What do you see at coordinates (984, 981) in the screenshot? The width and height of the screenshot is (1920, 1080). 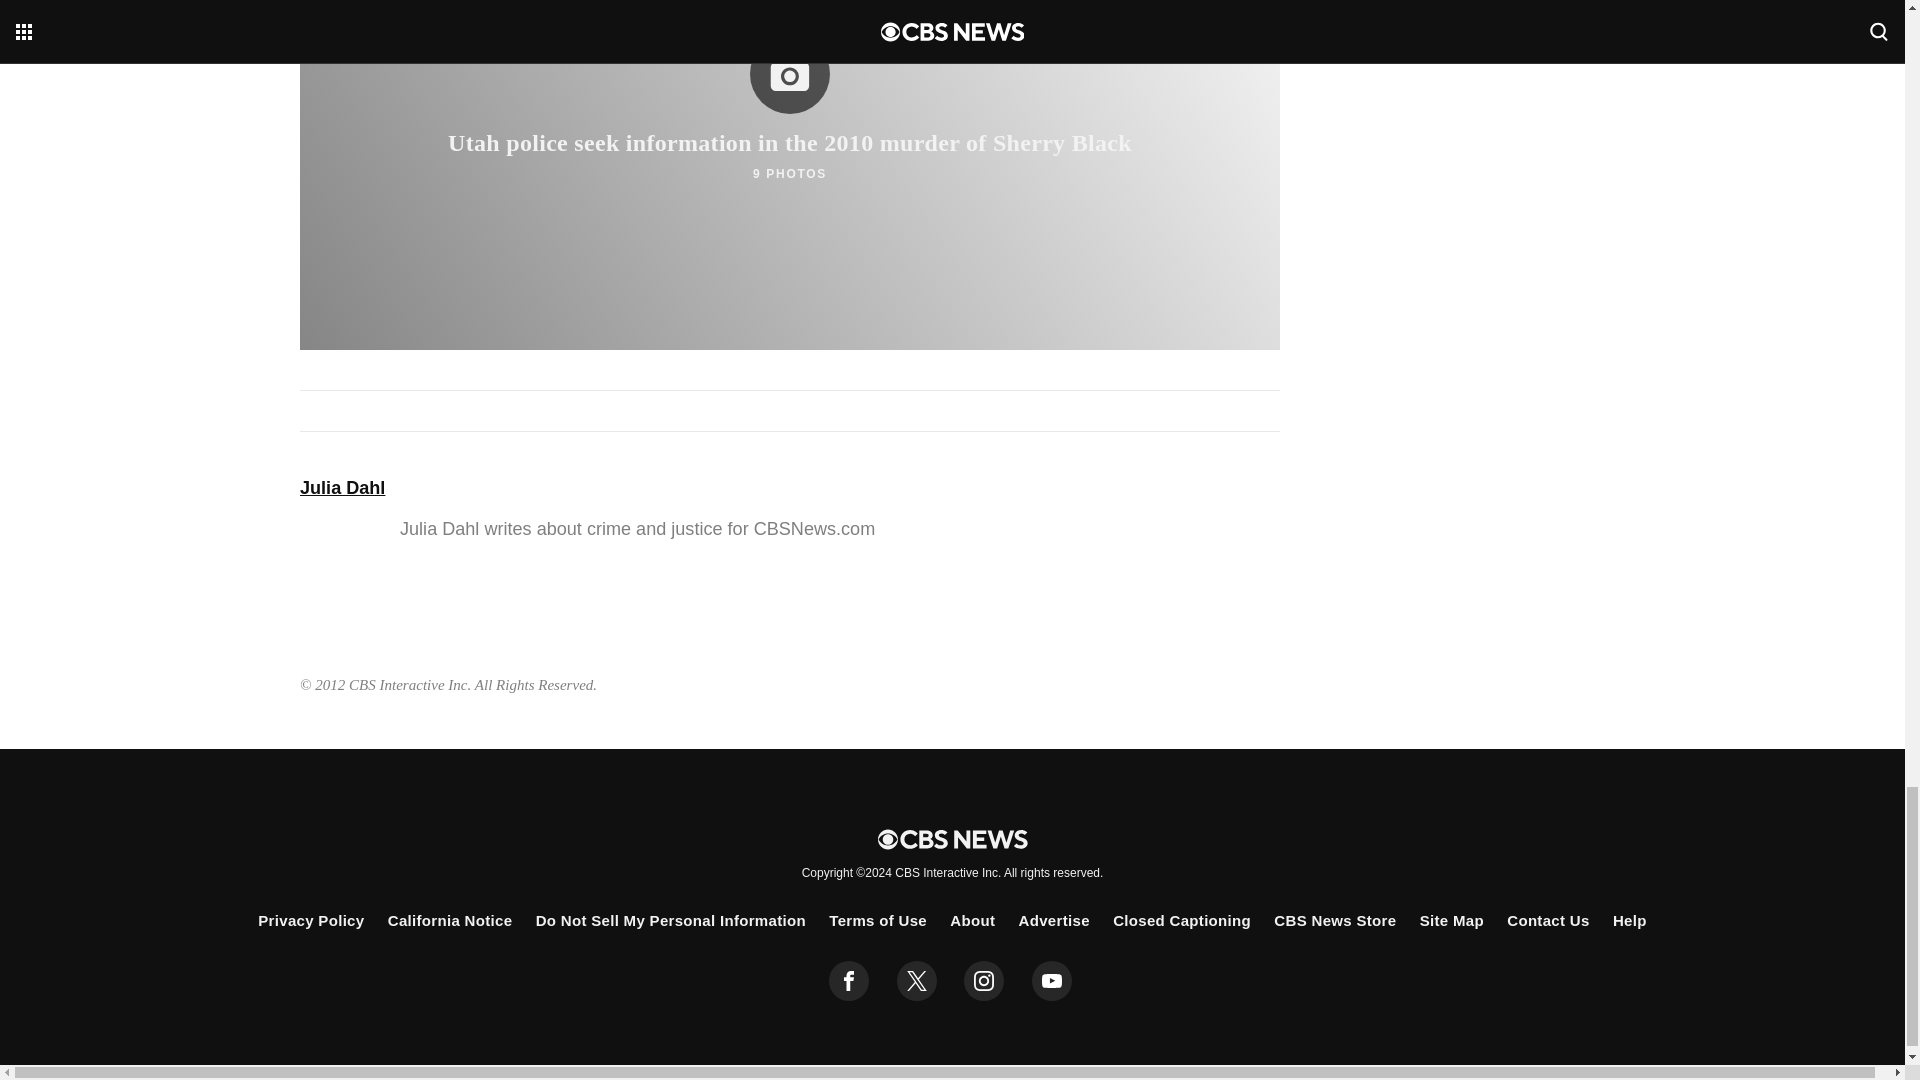 I see `instagram` at bounding box center [984, 981].